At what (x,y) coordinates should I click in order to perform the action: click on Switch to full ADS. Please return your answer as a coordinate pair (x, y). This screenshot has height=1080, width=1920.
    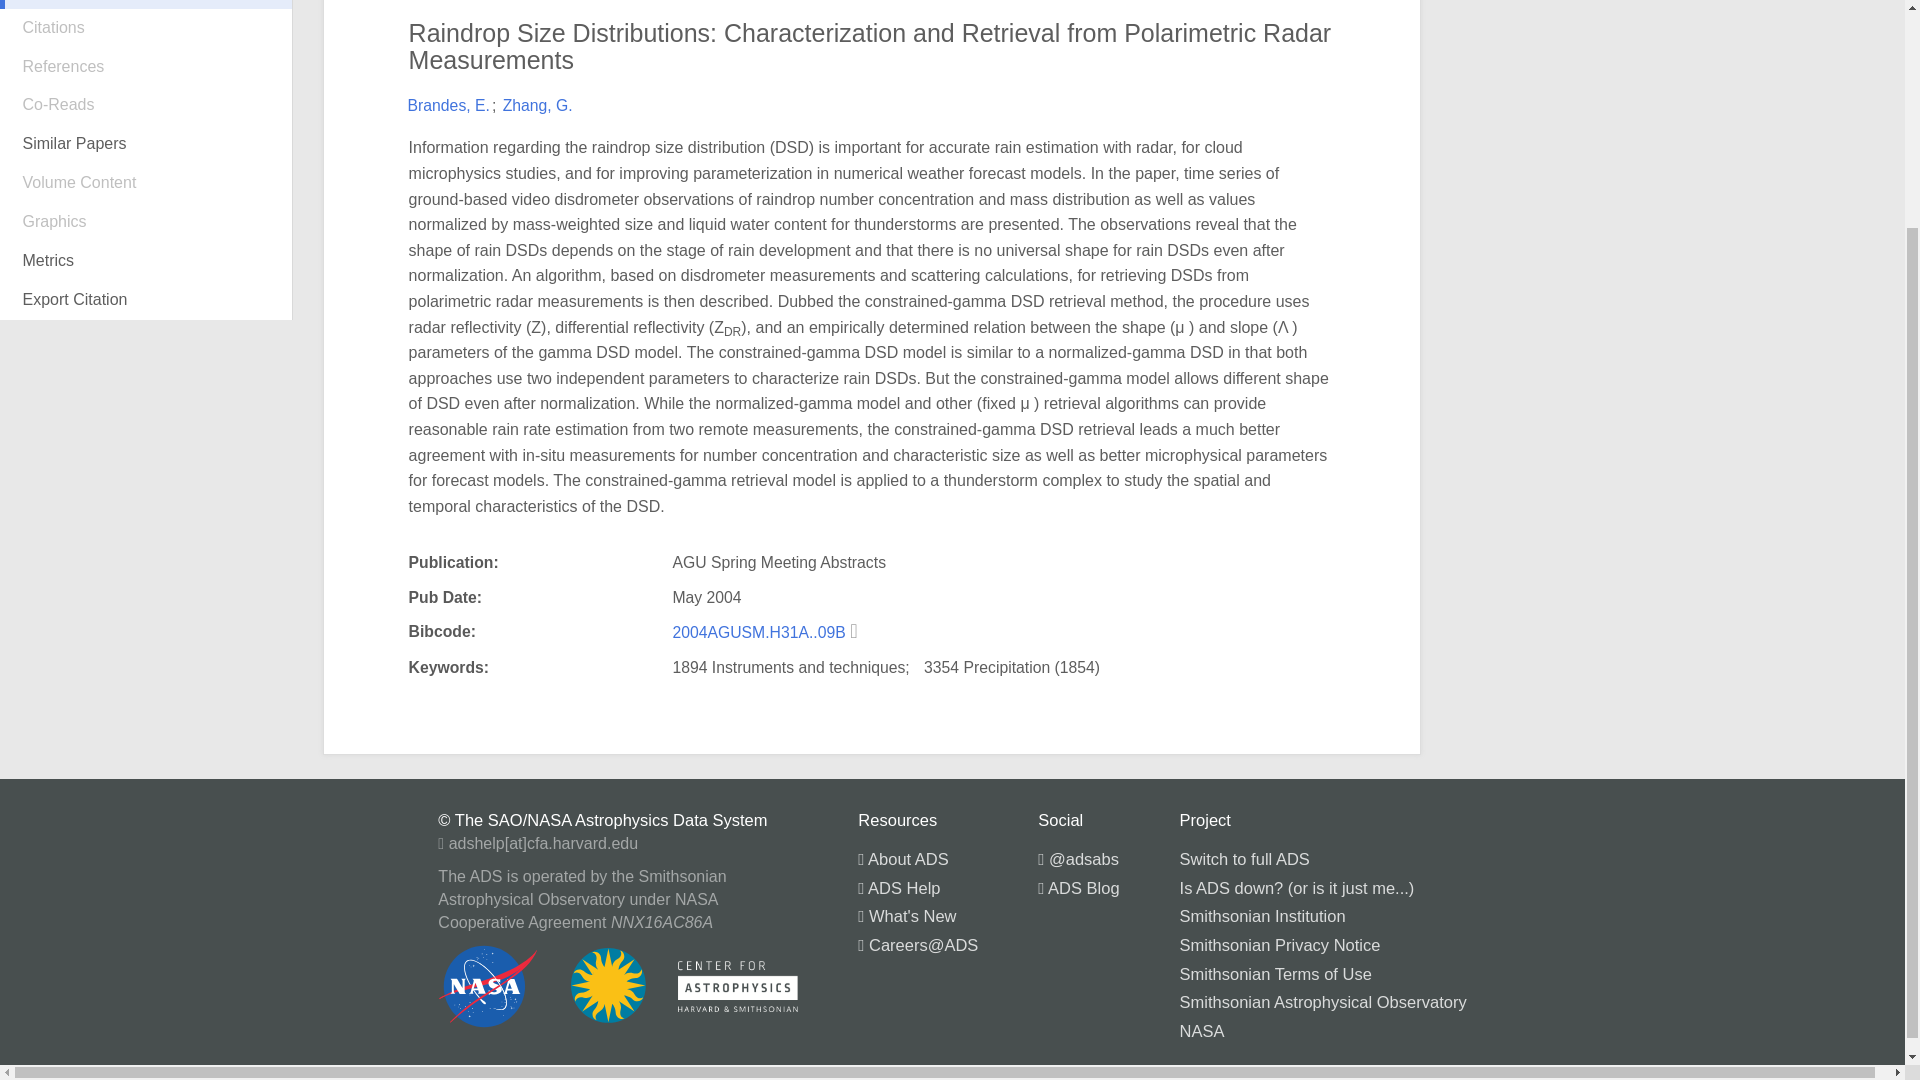
    Looking at the image, I should click on (1244, 858).